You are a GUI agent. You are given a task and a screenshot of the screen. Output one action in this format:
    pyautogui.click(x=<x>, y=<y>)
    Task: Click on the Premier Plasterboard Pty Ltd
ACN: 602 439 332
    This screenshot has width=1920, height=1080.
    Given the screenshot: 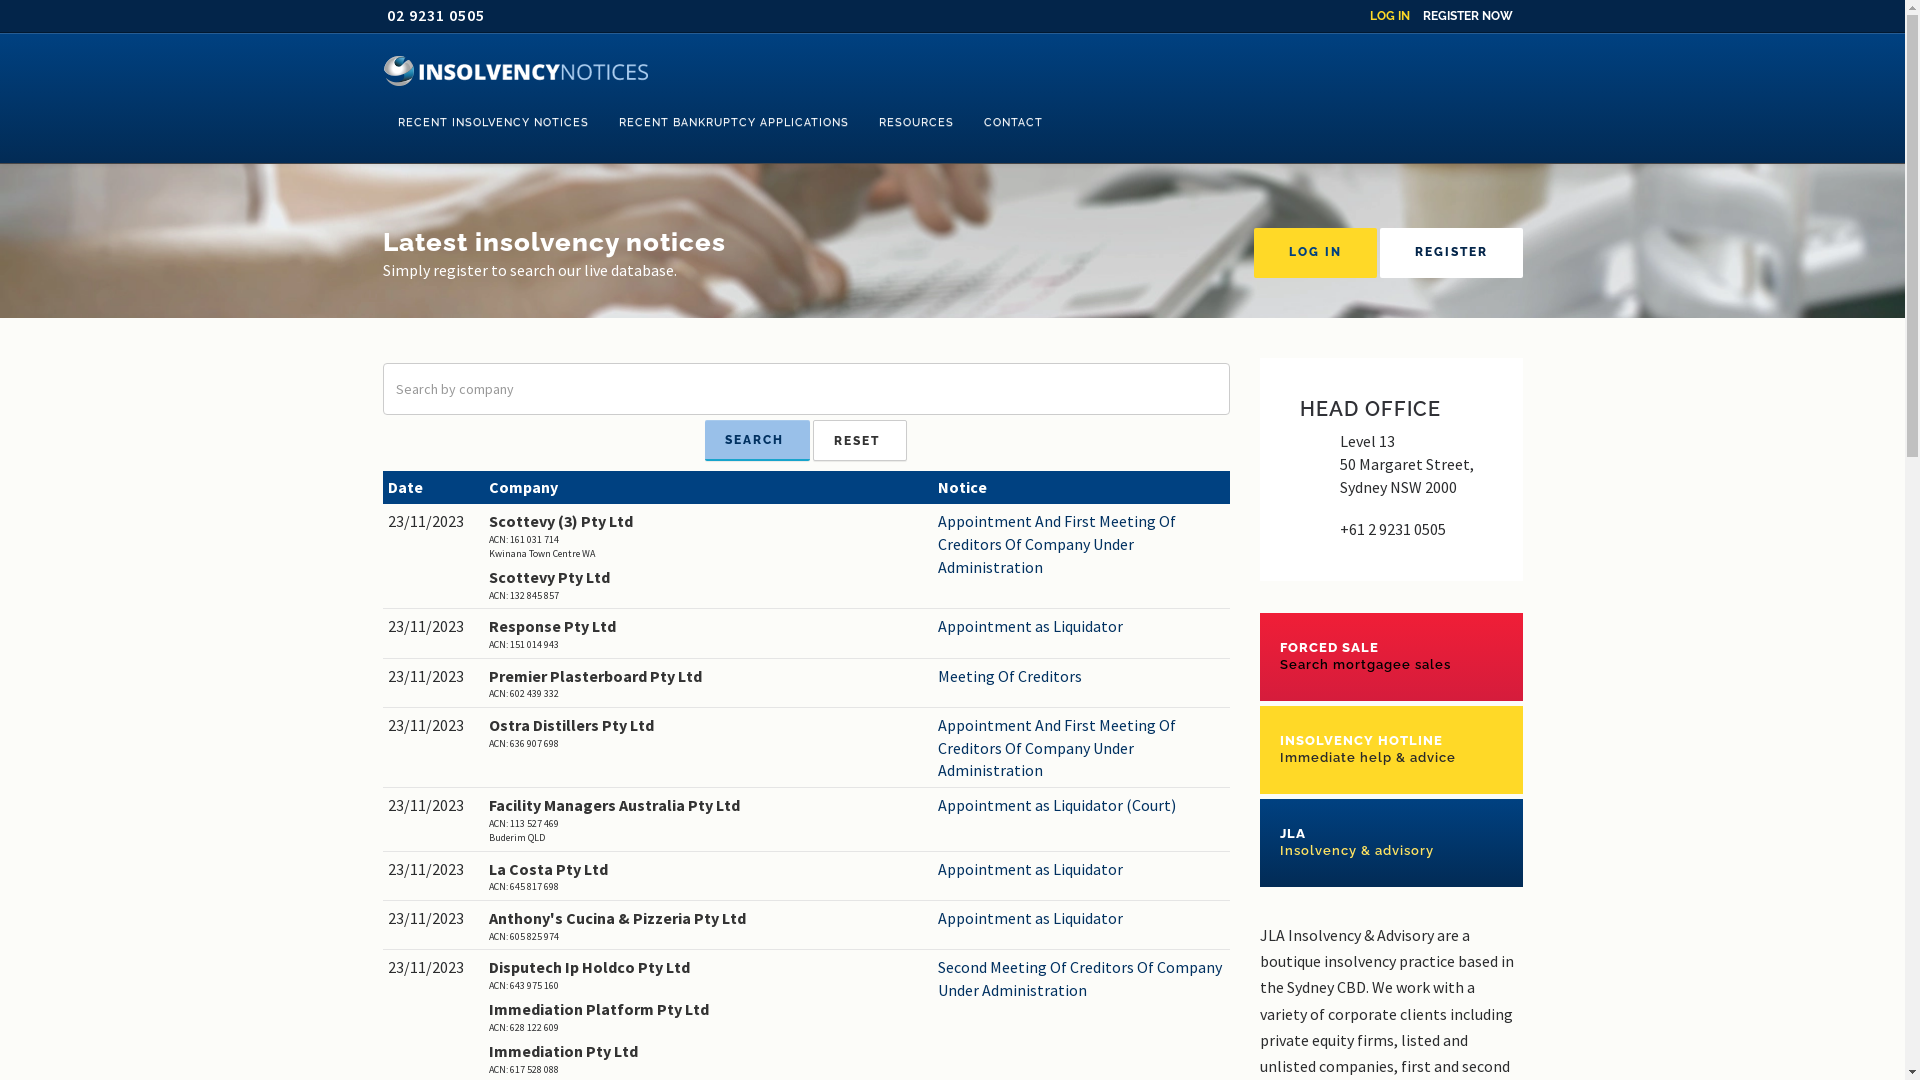 What is the action you would take?
    pyautogui.click(x=708, y=684)
    